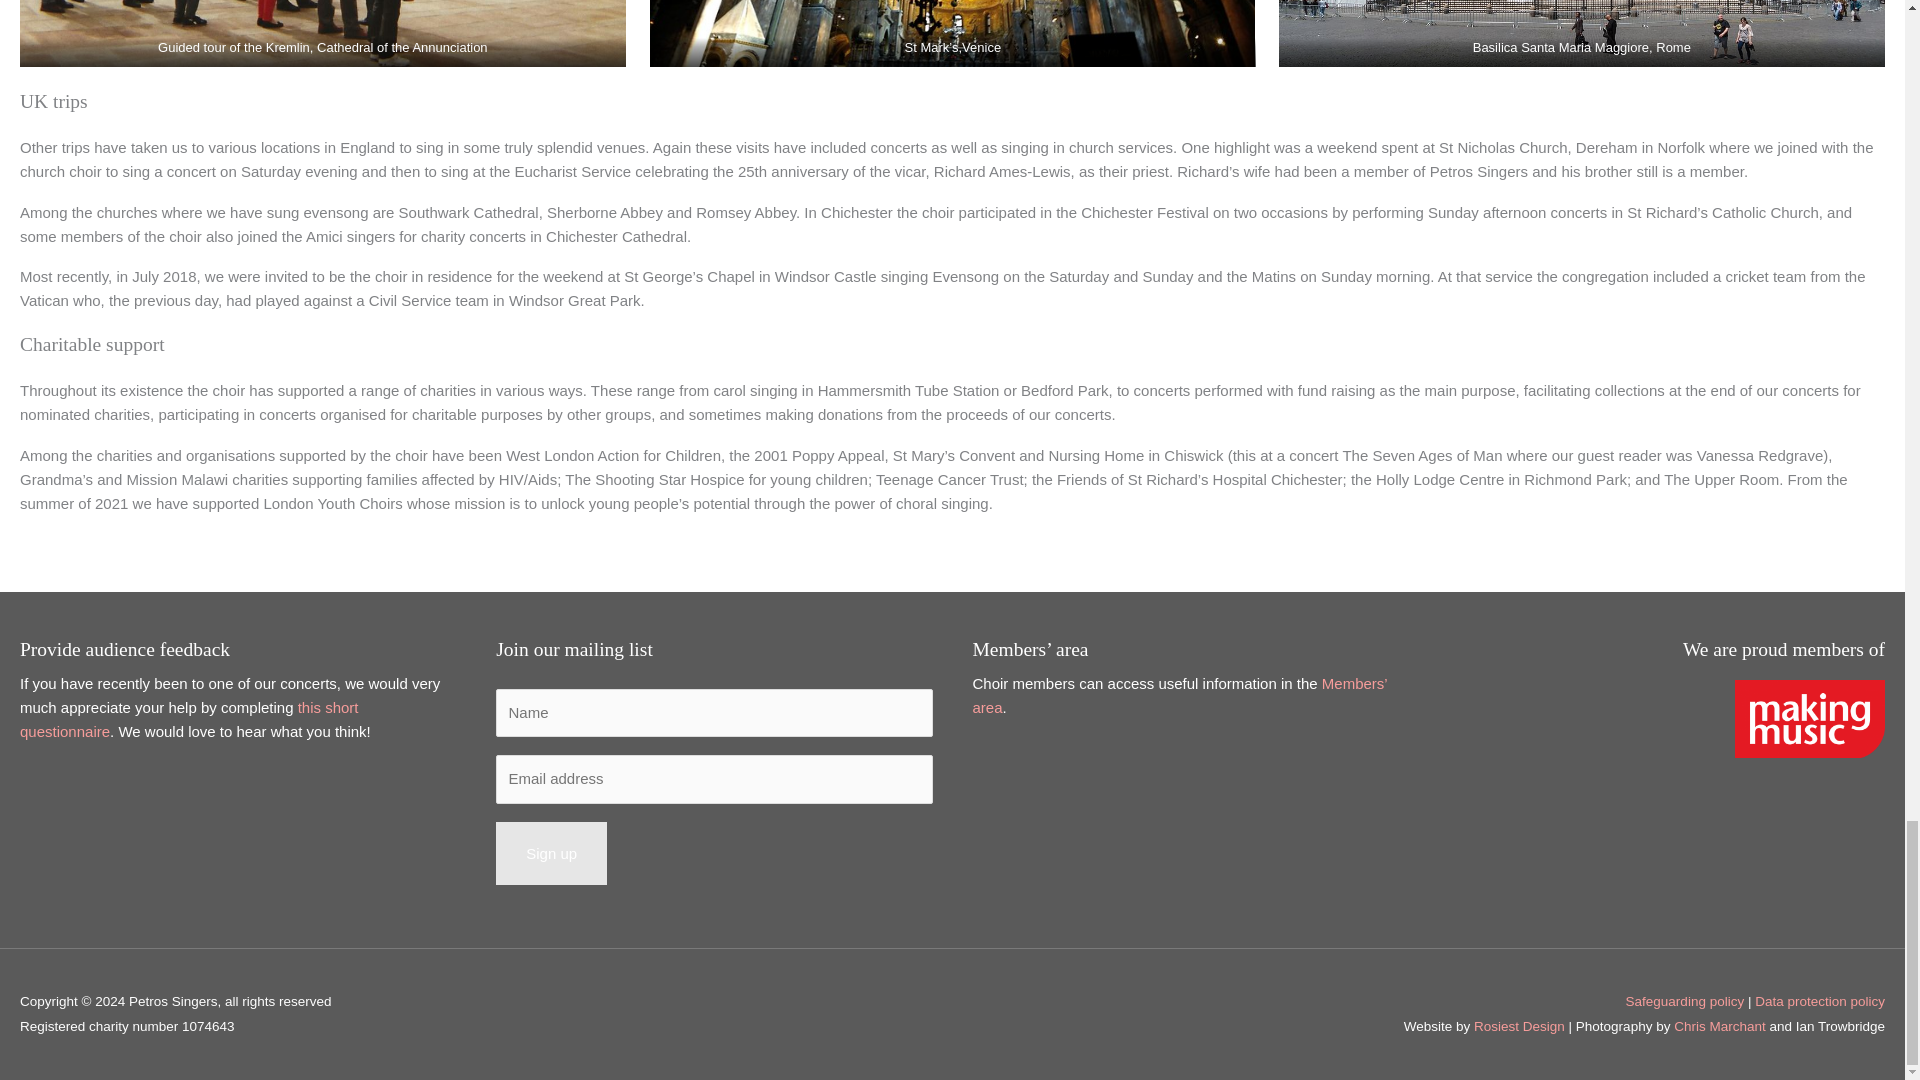 The width and height of the screenshot is (1920, 1080). What do you see at coordinates (550, 853) in the screenshot?
I see `Sign up` at bounding box center [550, 853].